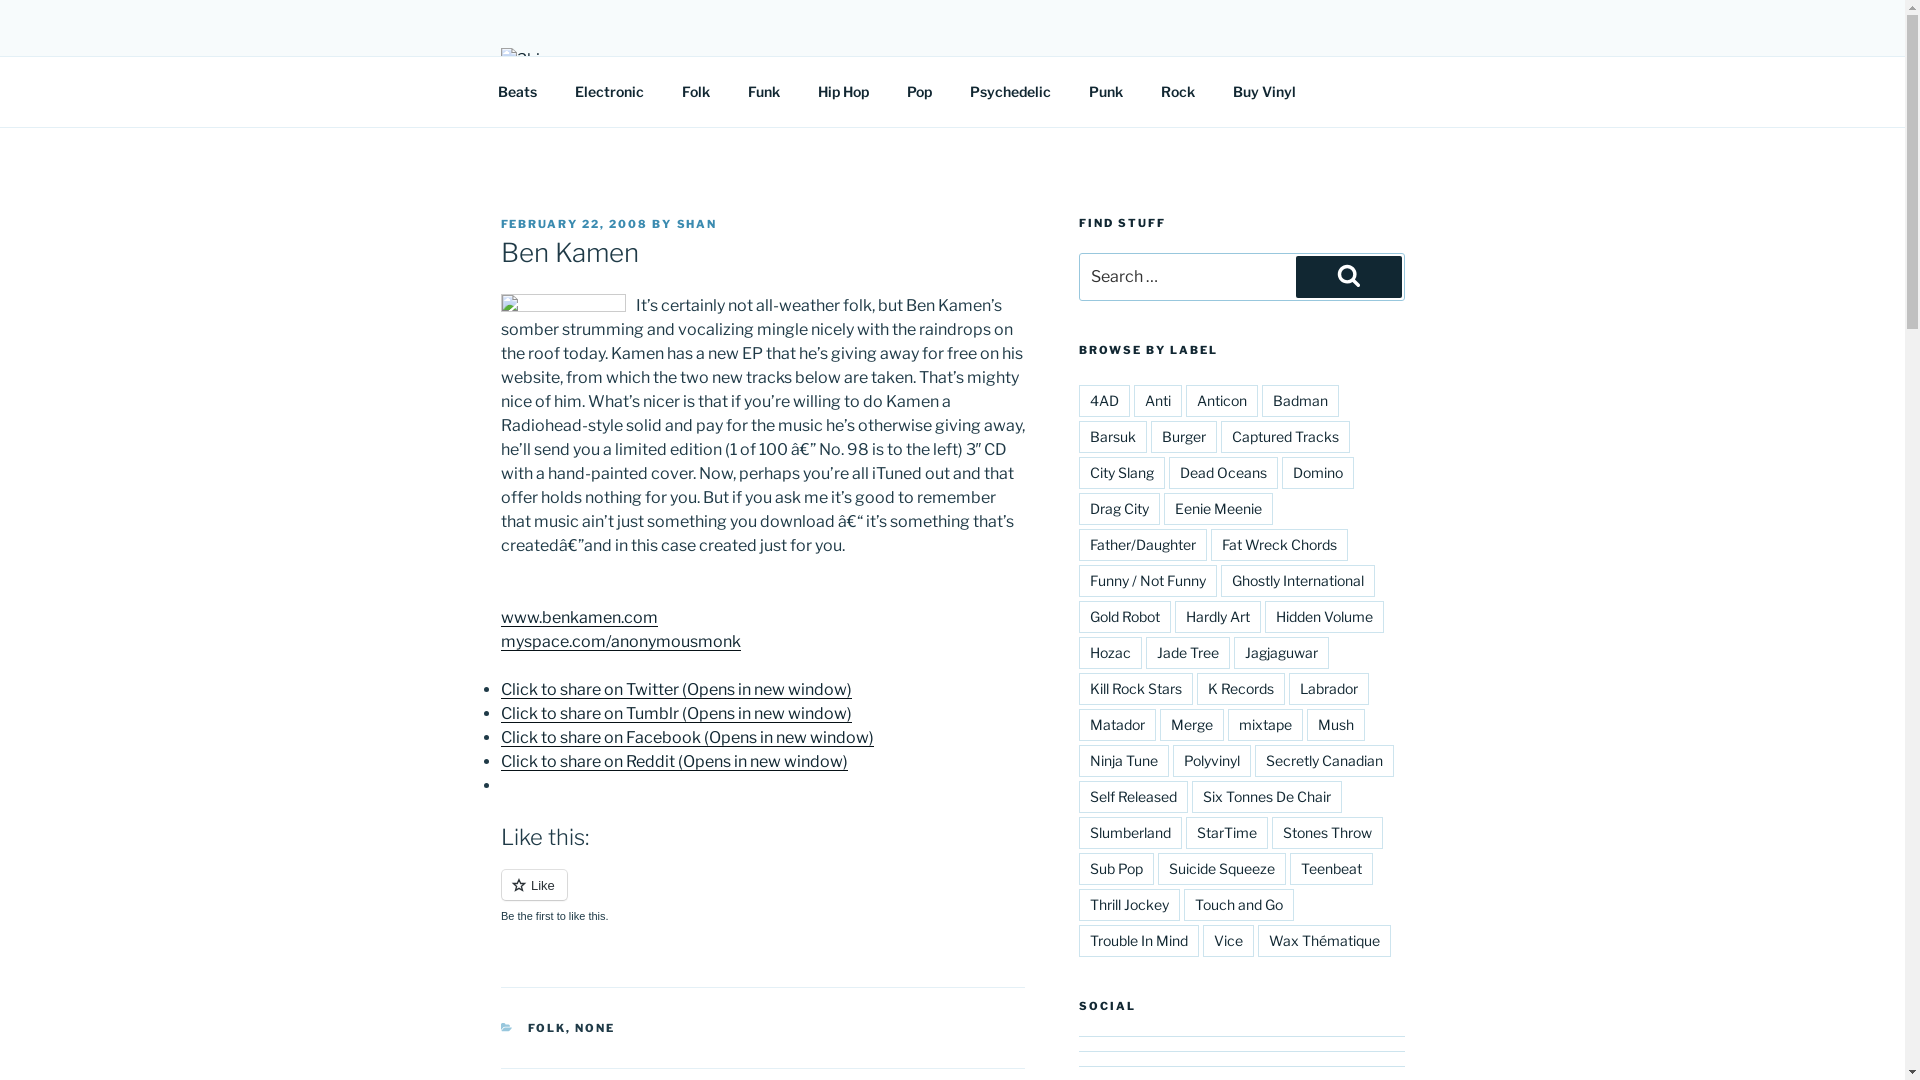 This screenshot has width=1920, height=1080. I want to click on Secretly Canadian, so click(1324, 761).